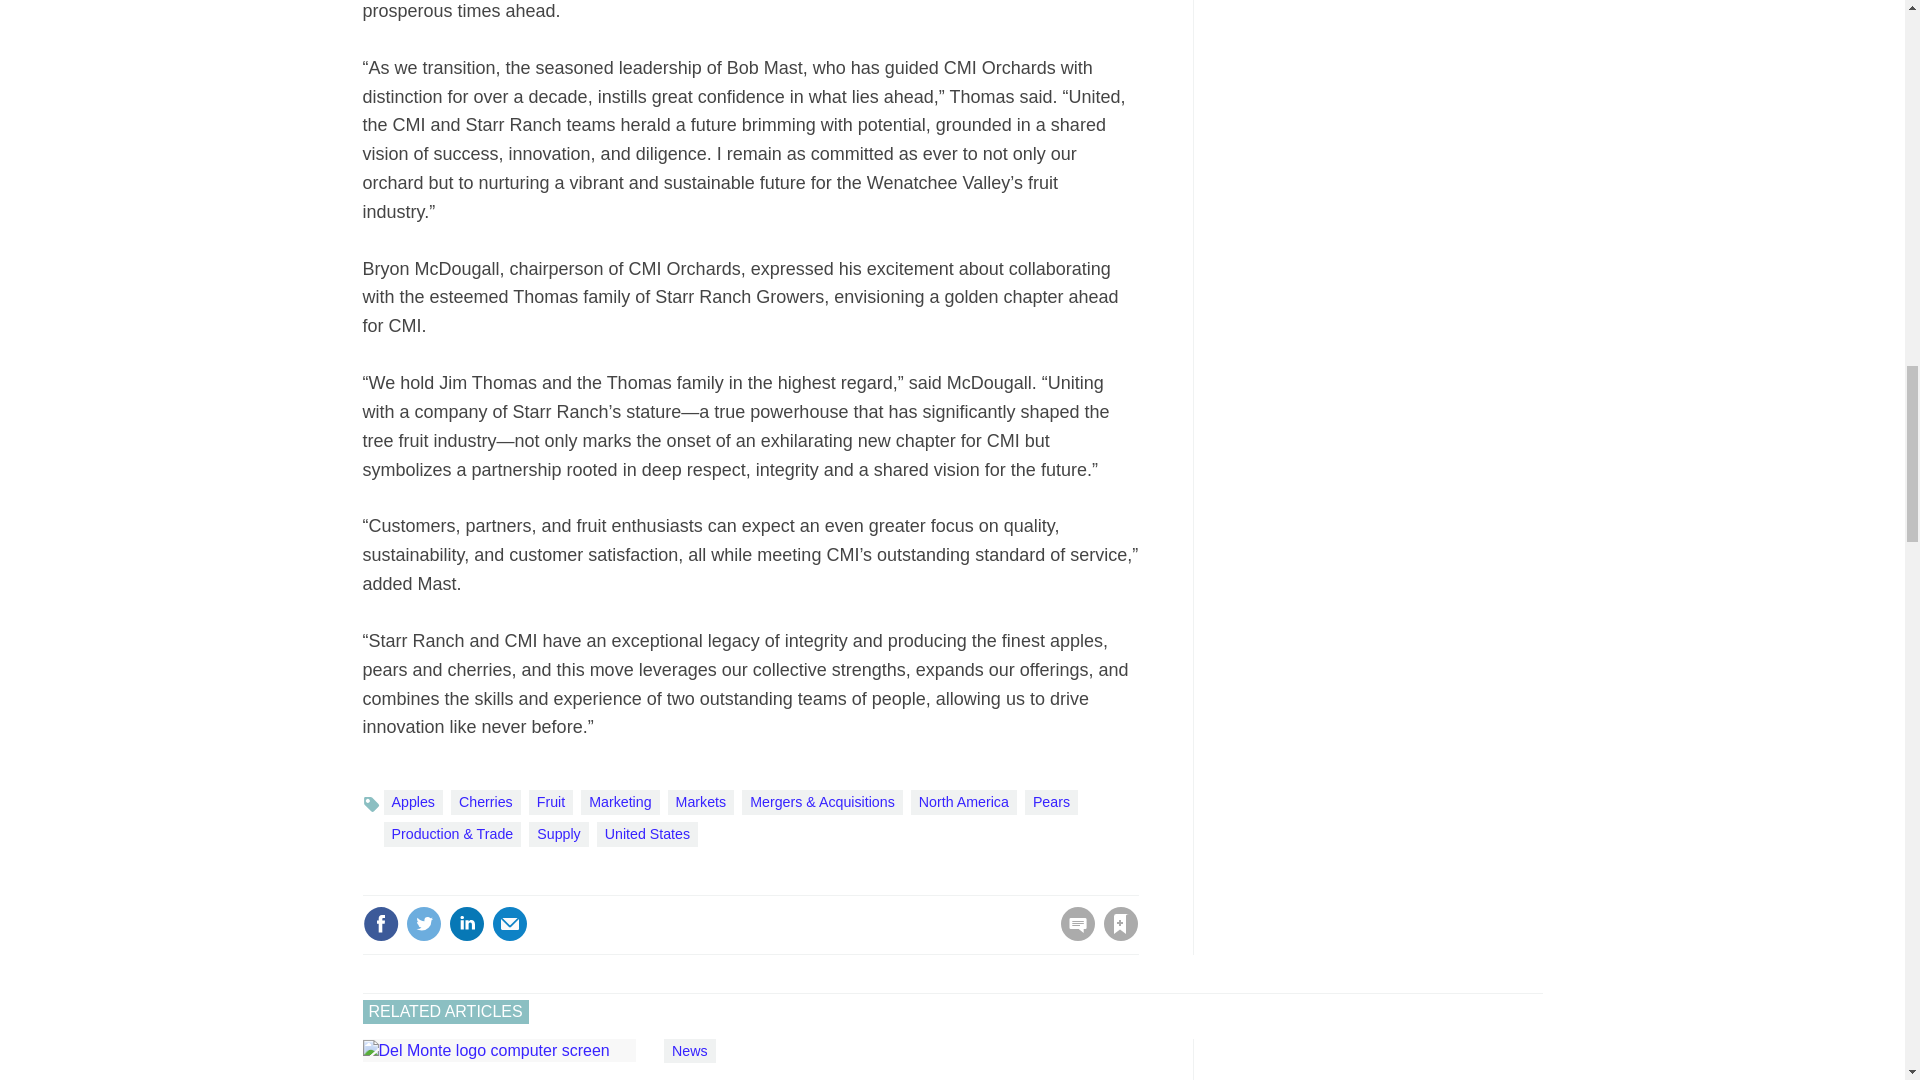 Image resolution: width=1920 pixels, height=1080 pixels. Describe the element at coordinates (423, 924) in the screenshot. I see `Share this on Twitter` at that location.